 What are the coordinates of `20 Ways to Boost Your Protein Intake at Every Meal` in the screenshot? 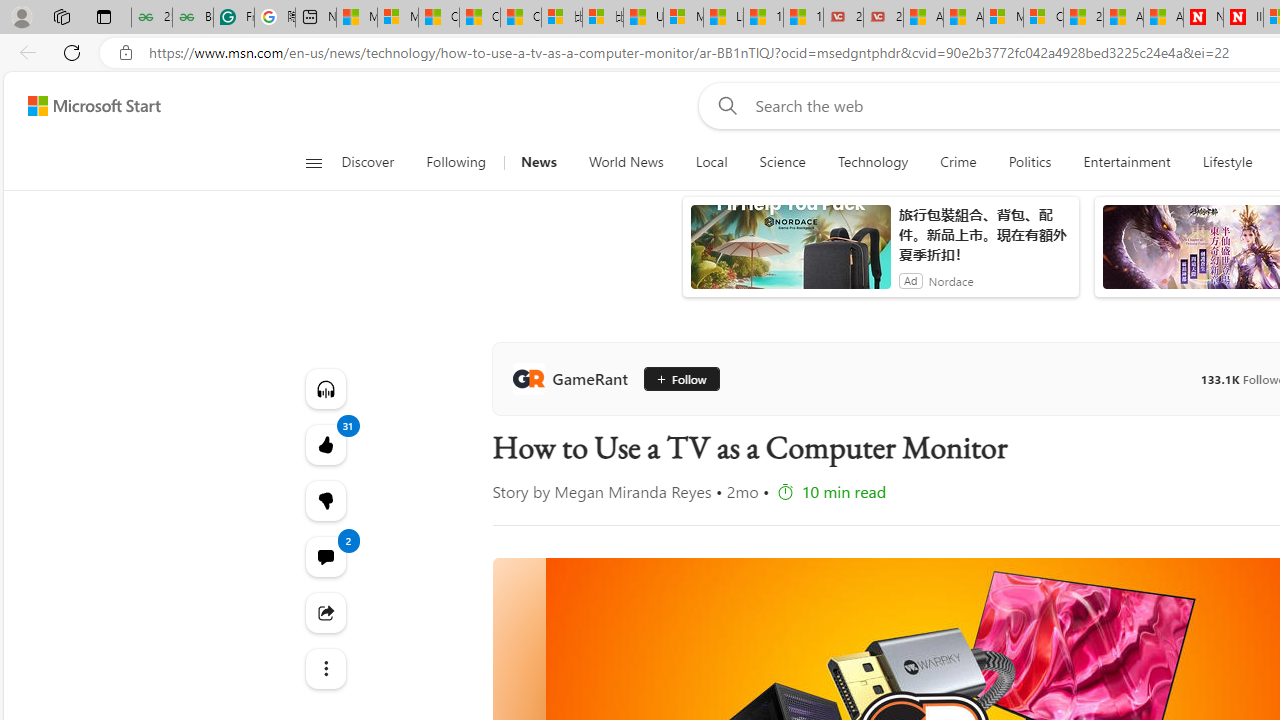 It's located at (1083, 18).